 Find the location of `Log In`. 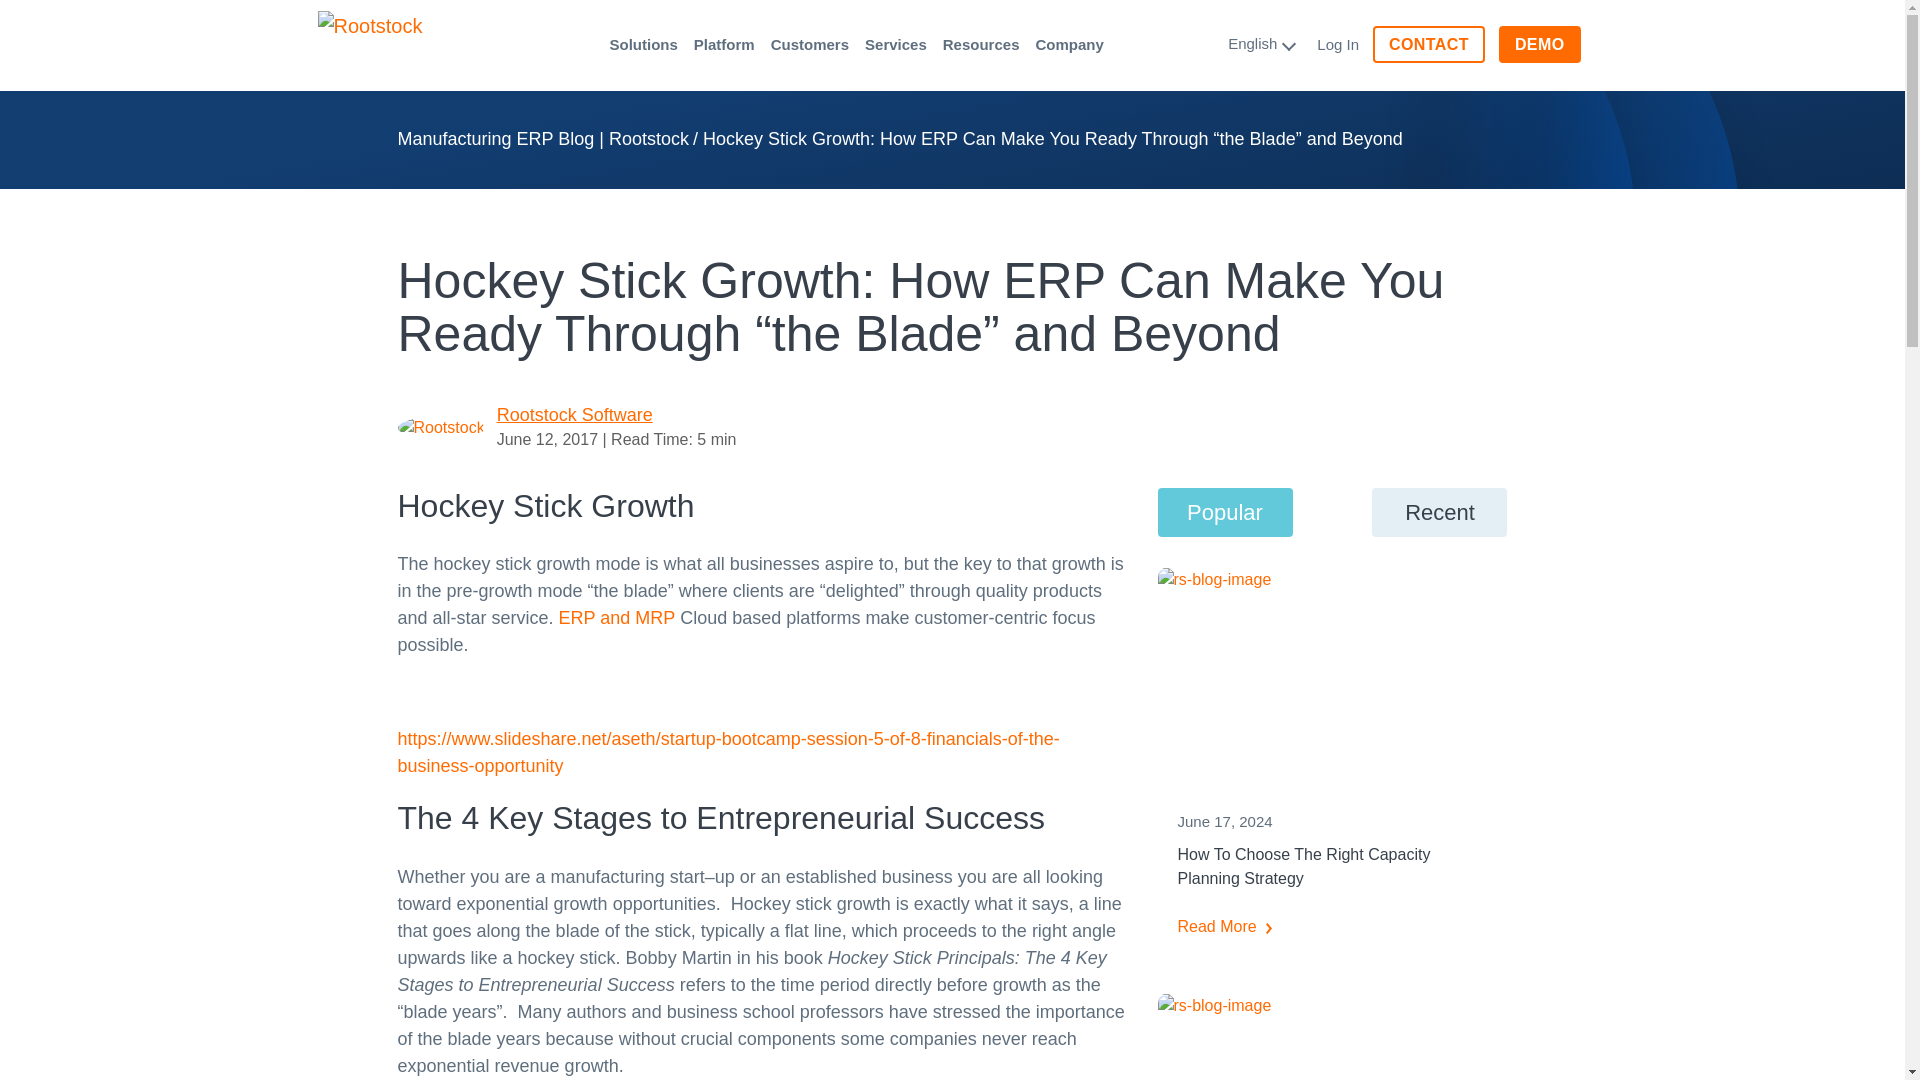

Log In is located at coordinates (1338, 45).